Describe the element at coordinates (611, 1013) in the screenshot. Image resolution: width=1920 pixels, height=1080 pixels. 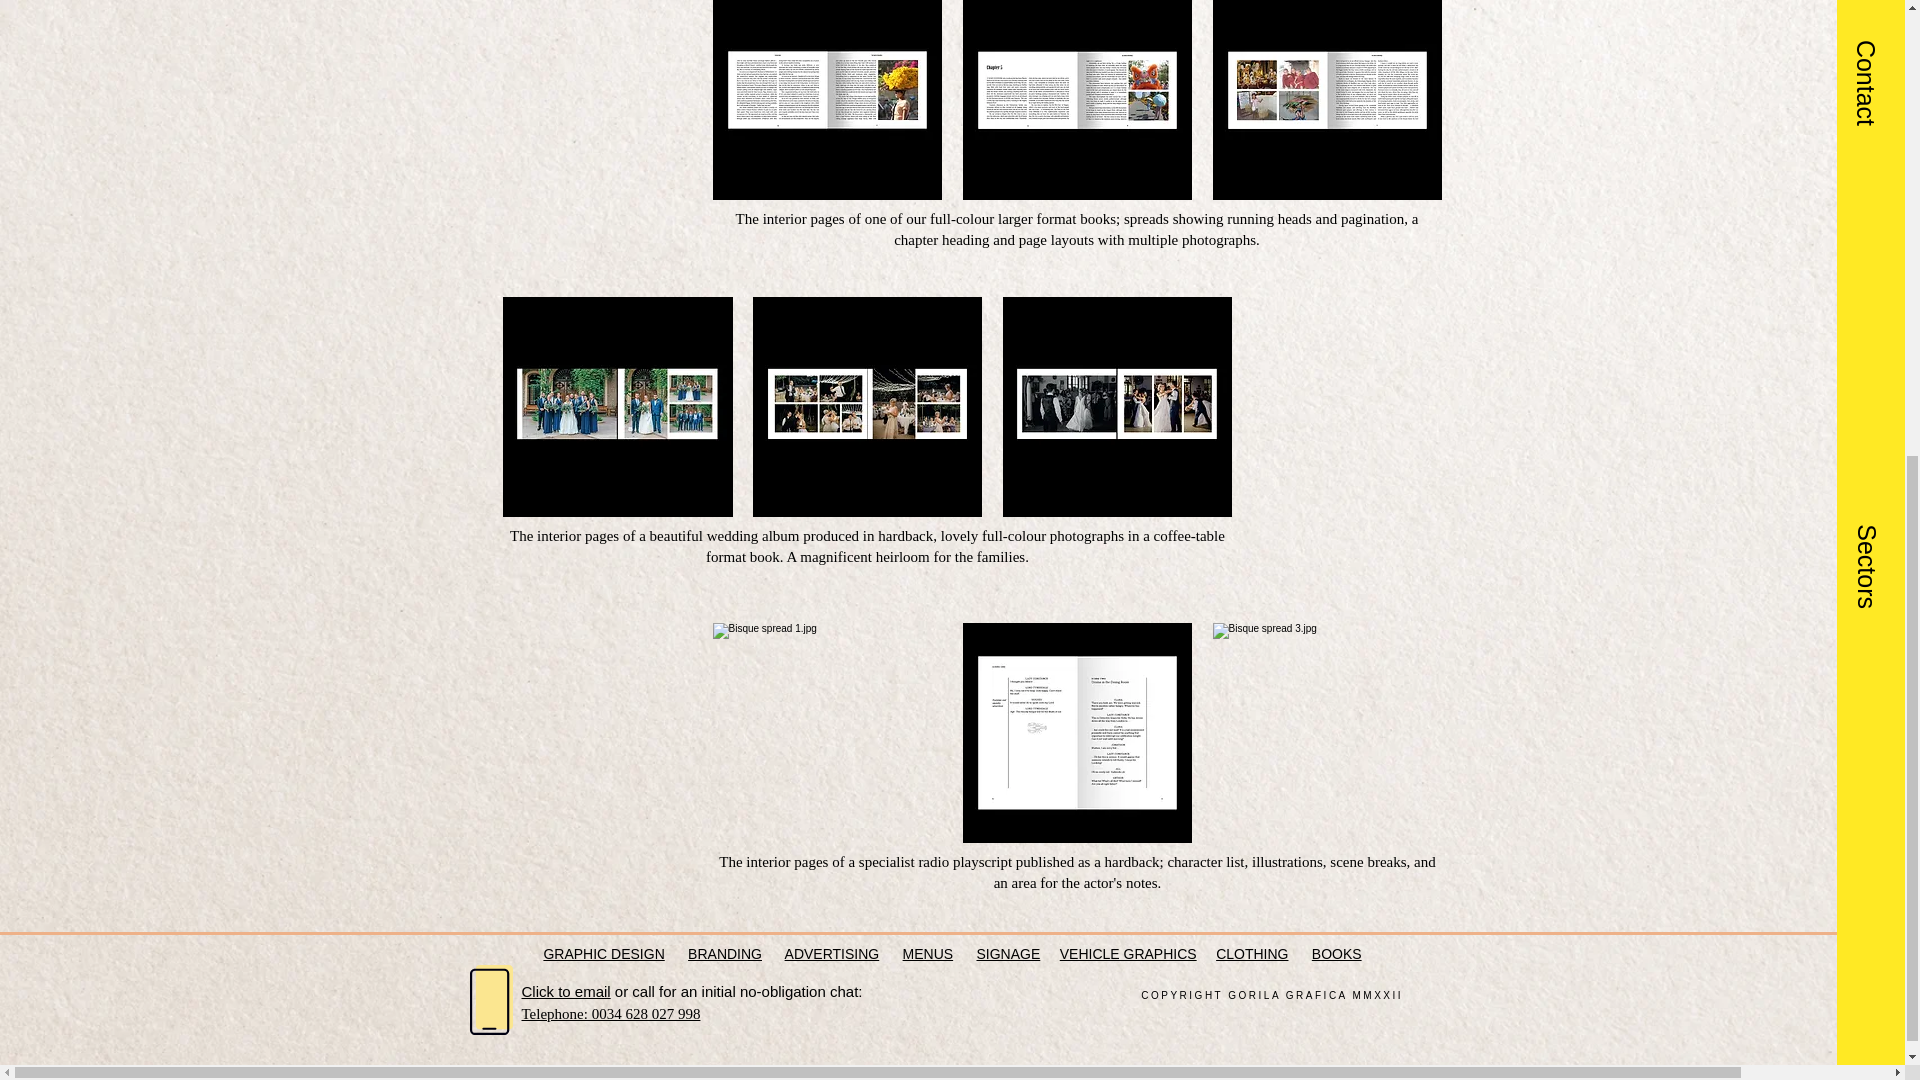
I see `Telephone: 0034 628 027 998` at that location.